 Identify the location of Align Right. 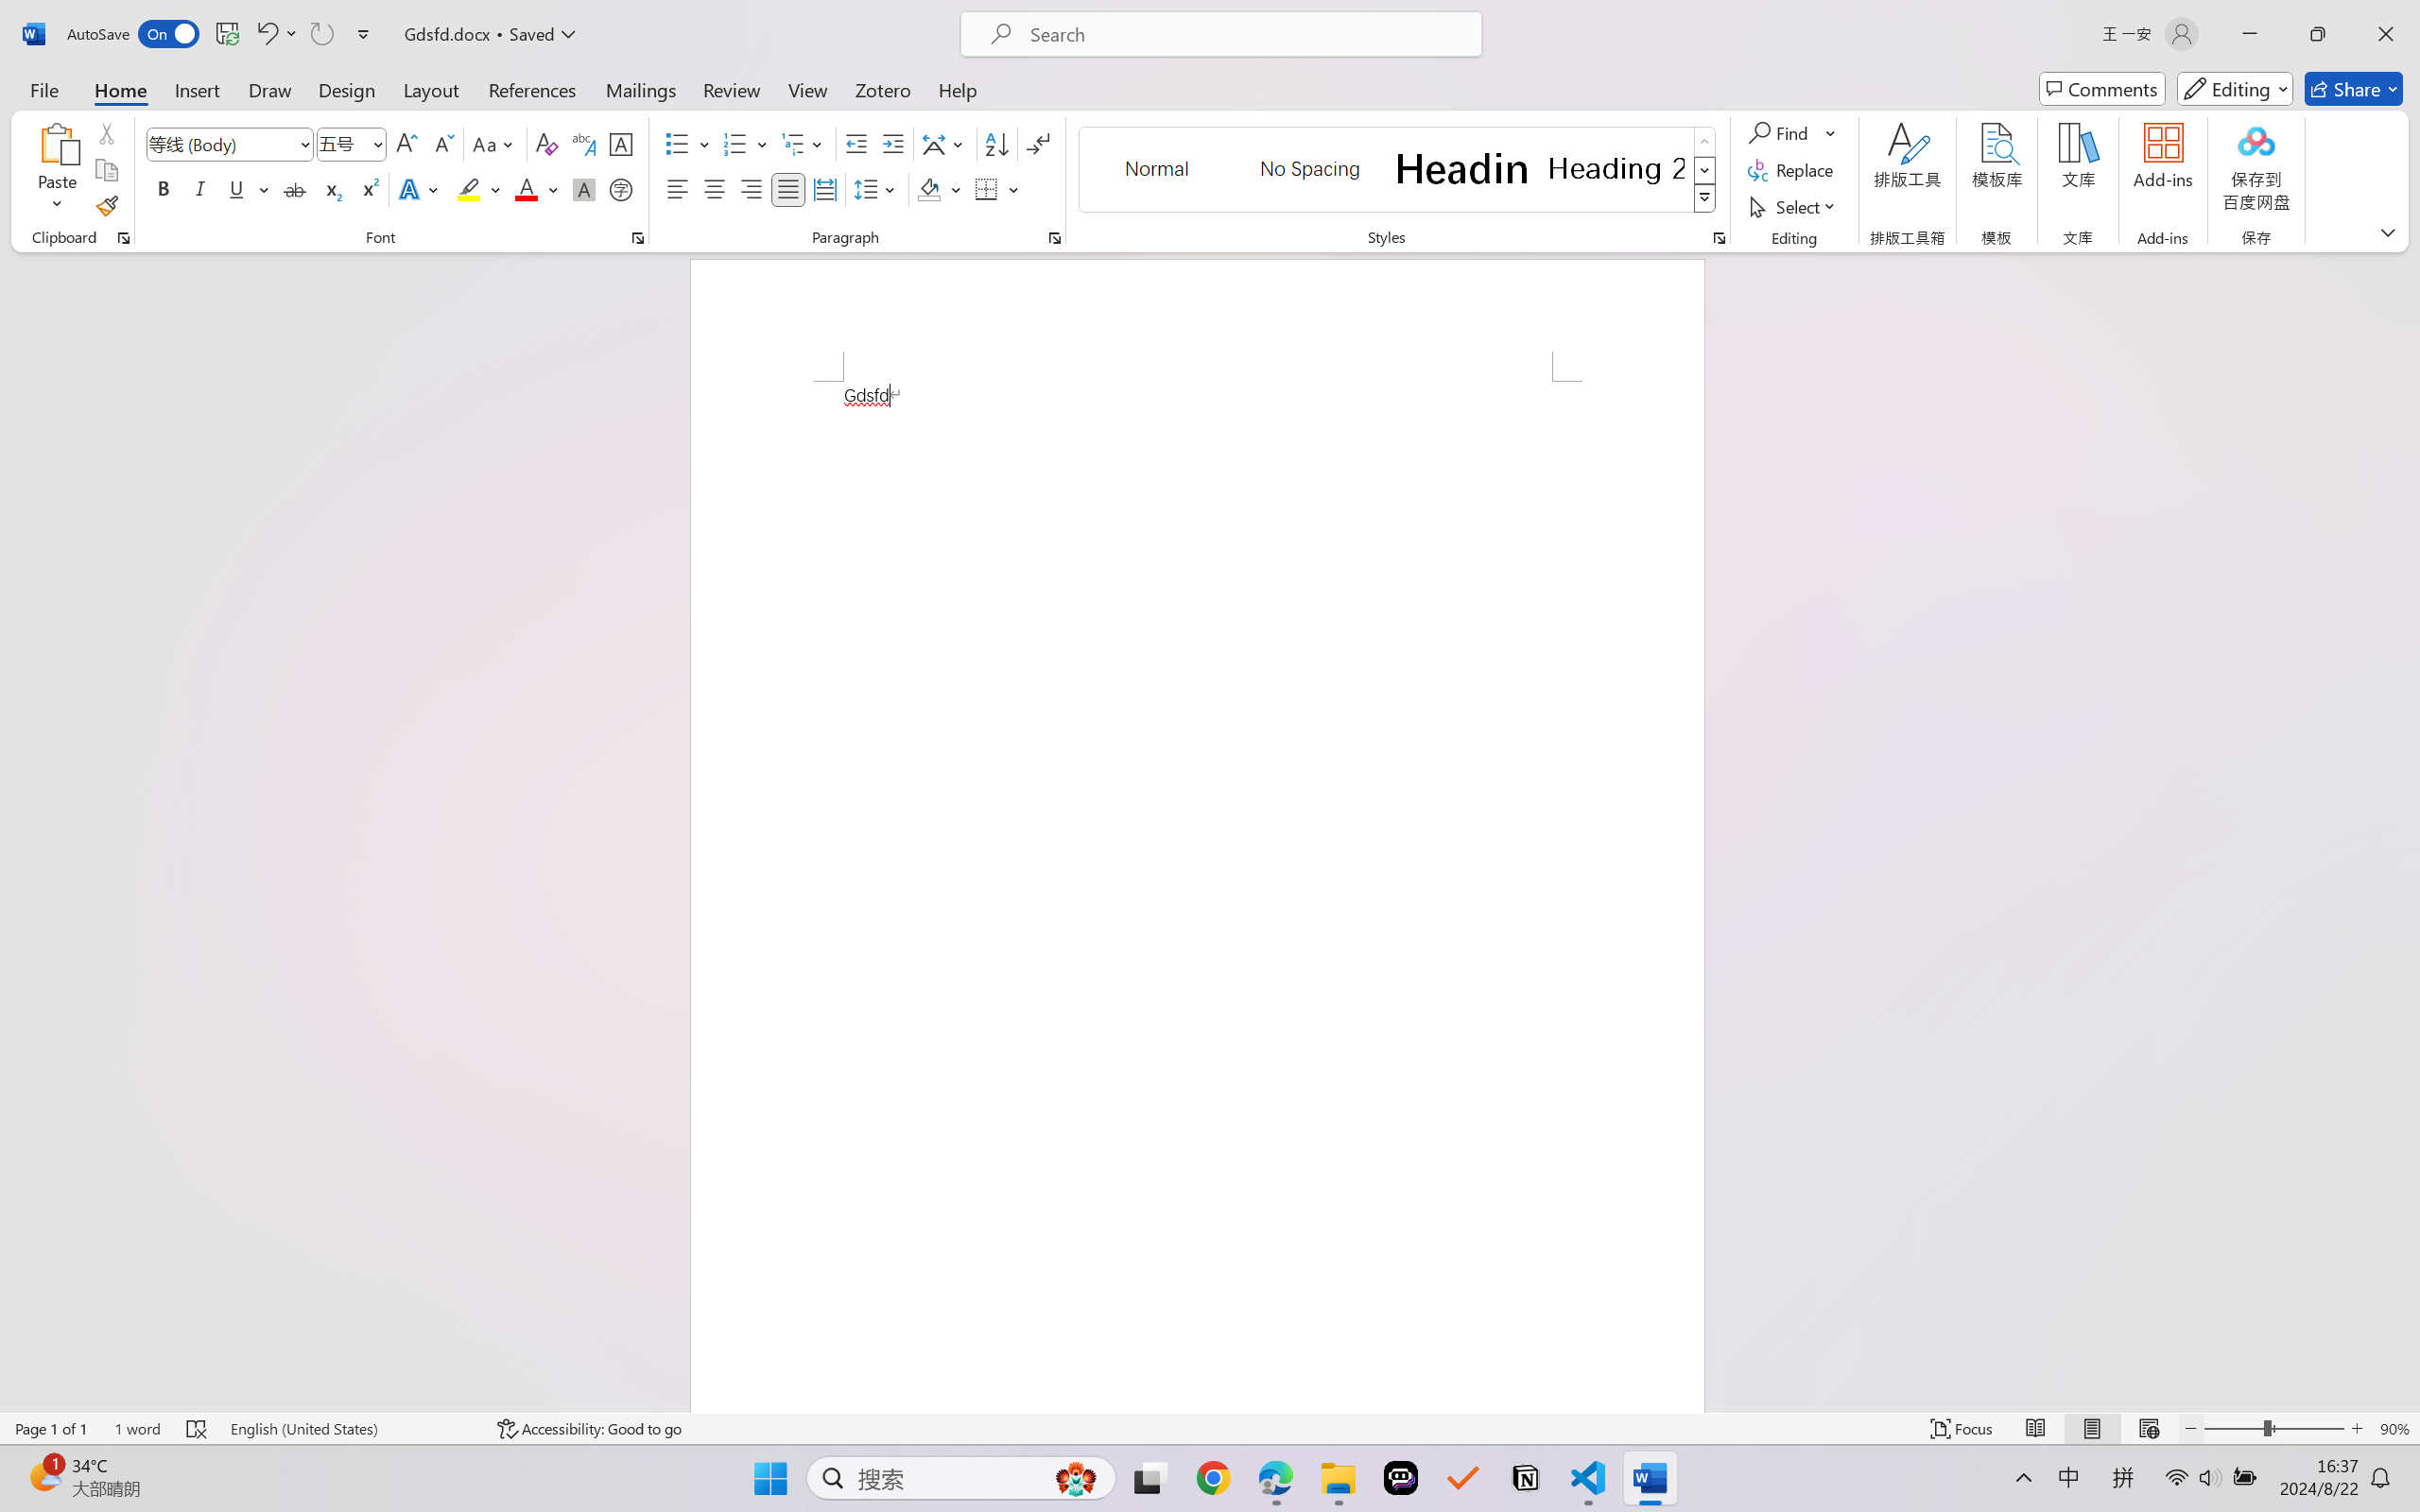
(752, 189).